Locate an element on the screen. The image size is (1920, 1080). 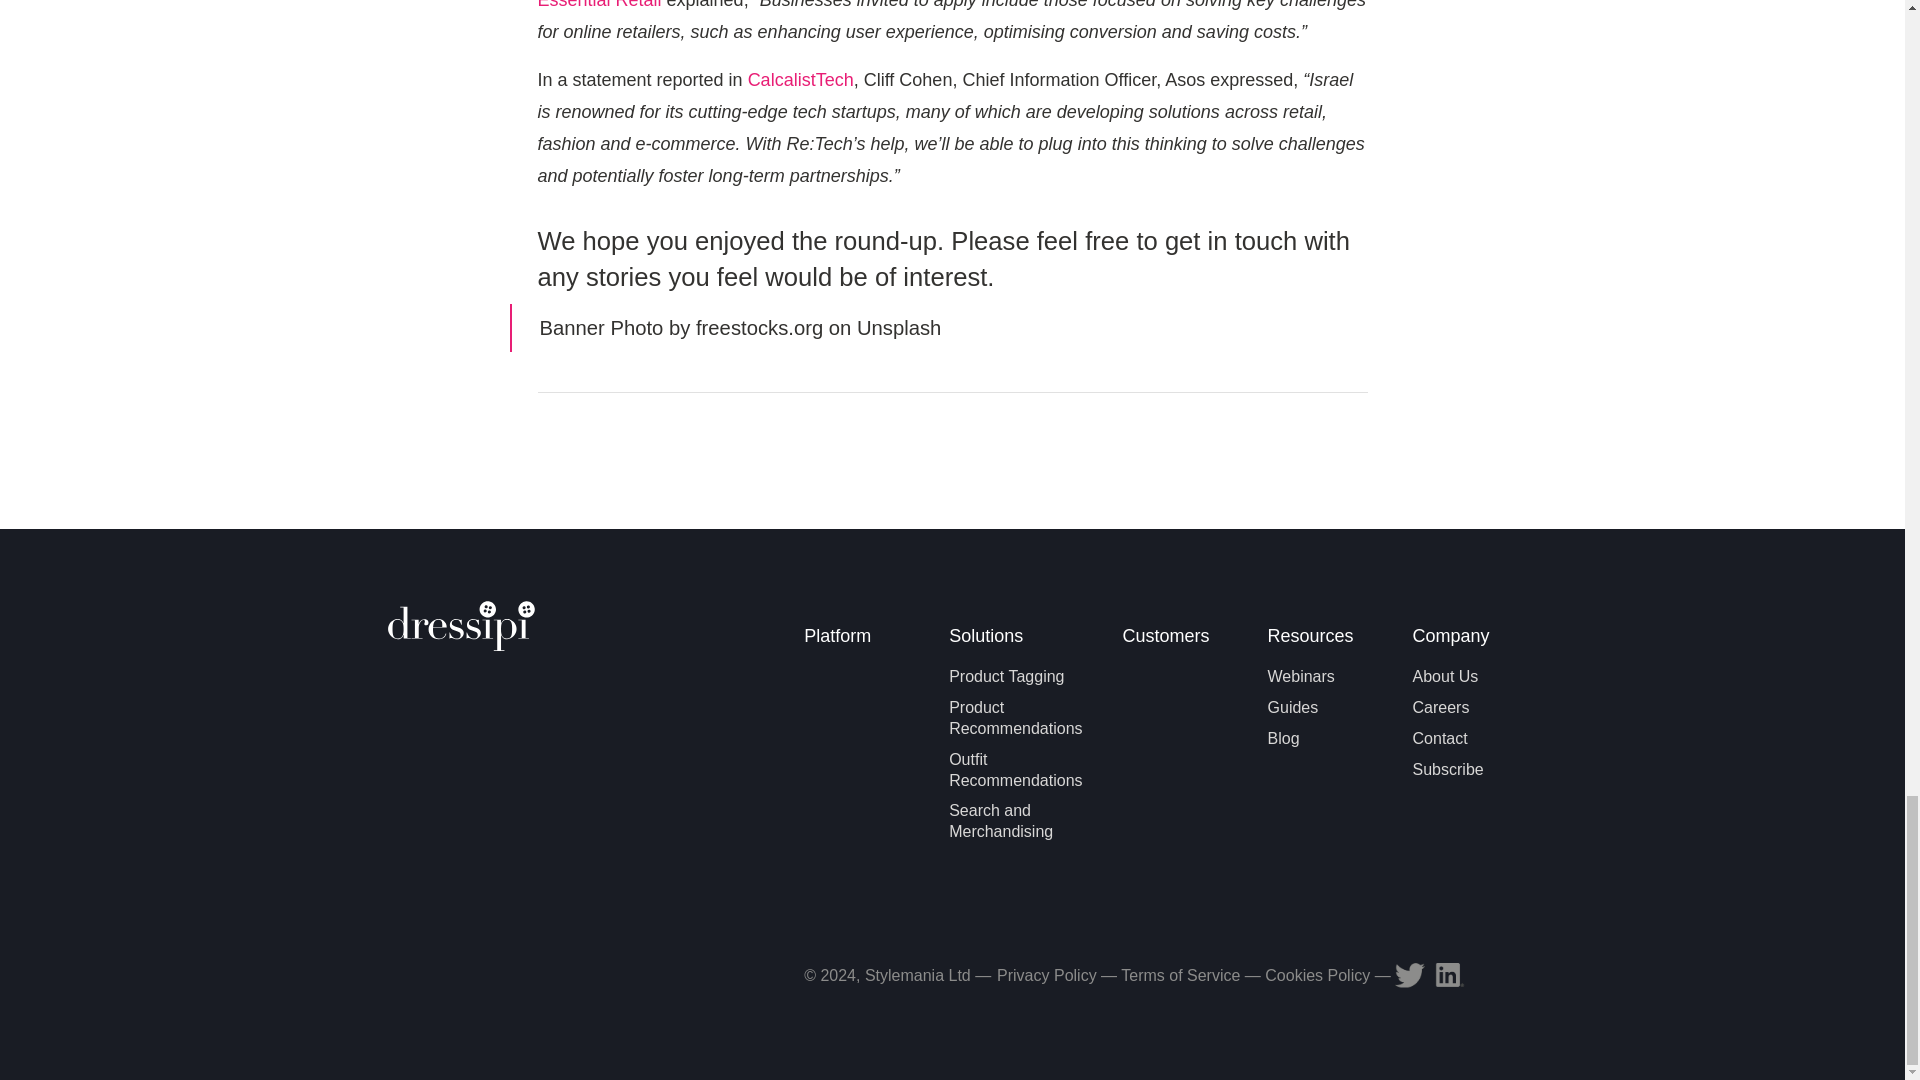
Product Recommendations is located at coordinates (1015, 717).